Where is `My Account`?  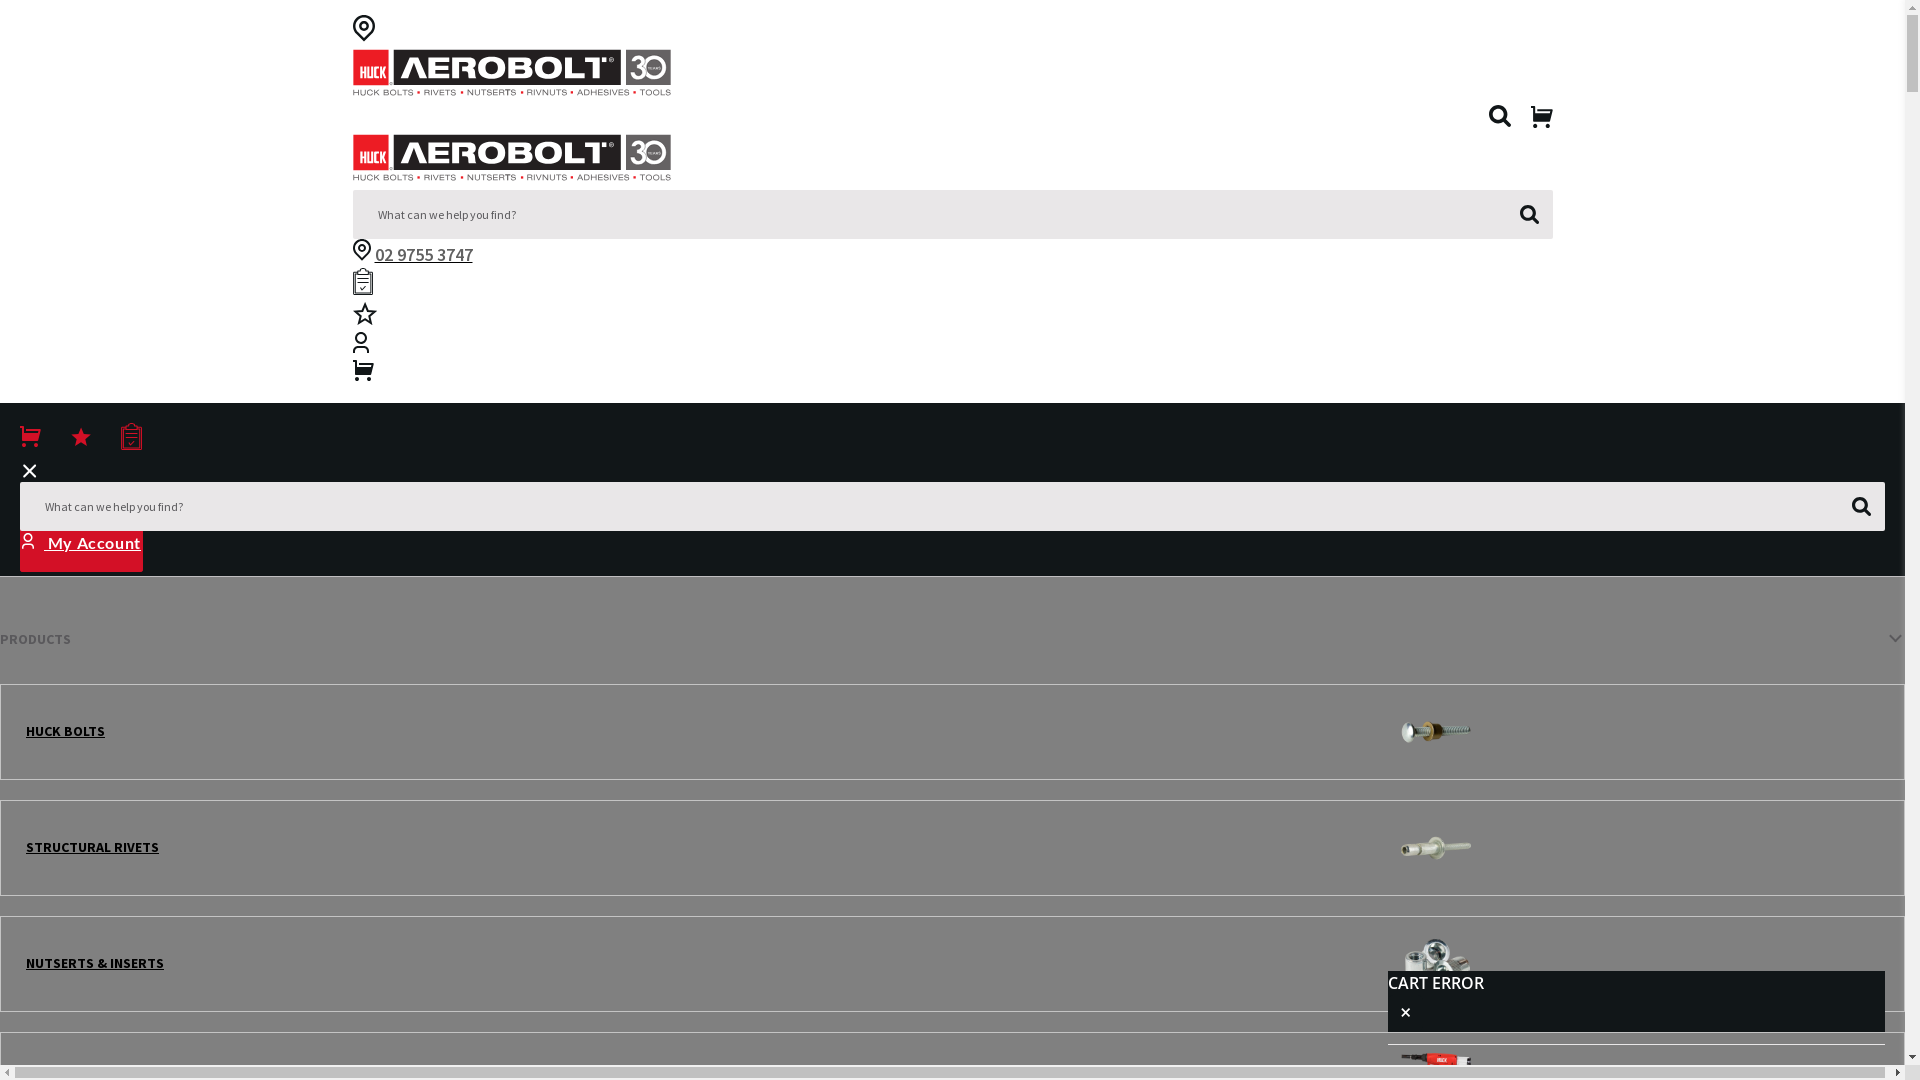 My Account is located at coordinates (82, 542).